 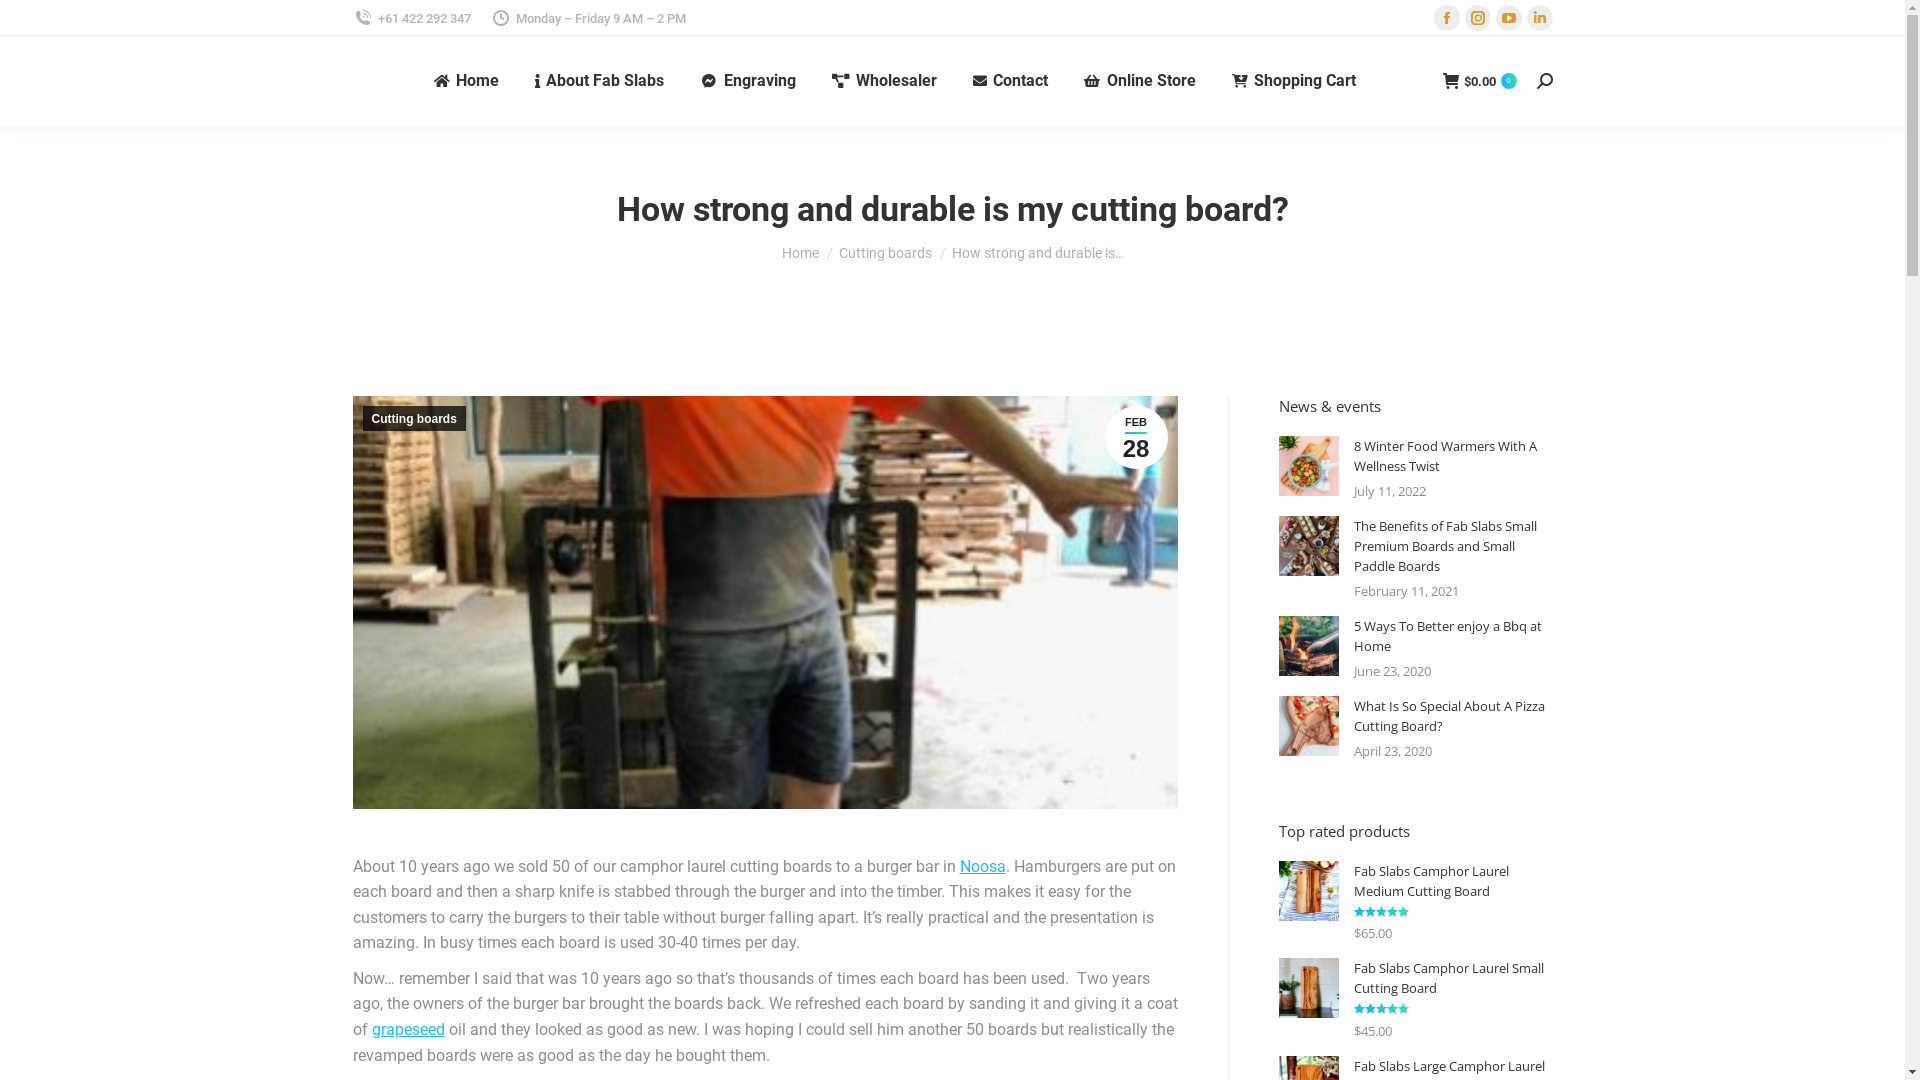 I want to click on Instagram page opens in new window, so click(x=1477, y=18).